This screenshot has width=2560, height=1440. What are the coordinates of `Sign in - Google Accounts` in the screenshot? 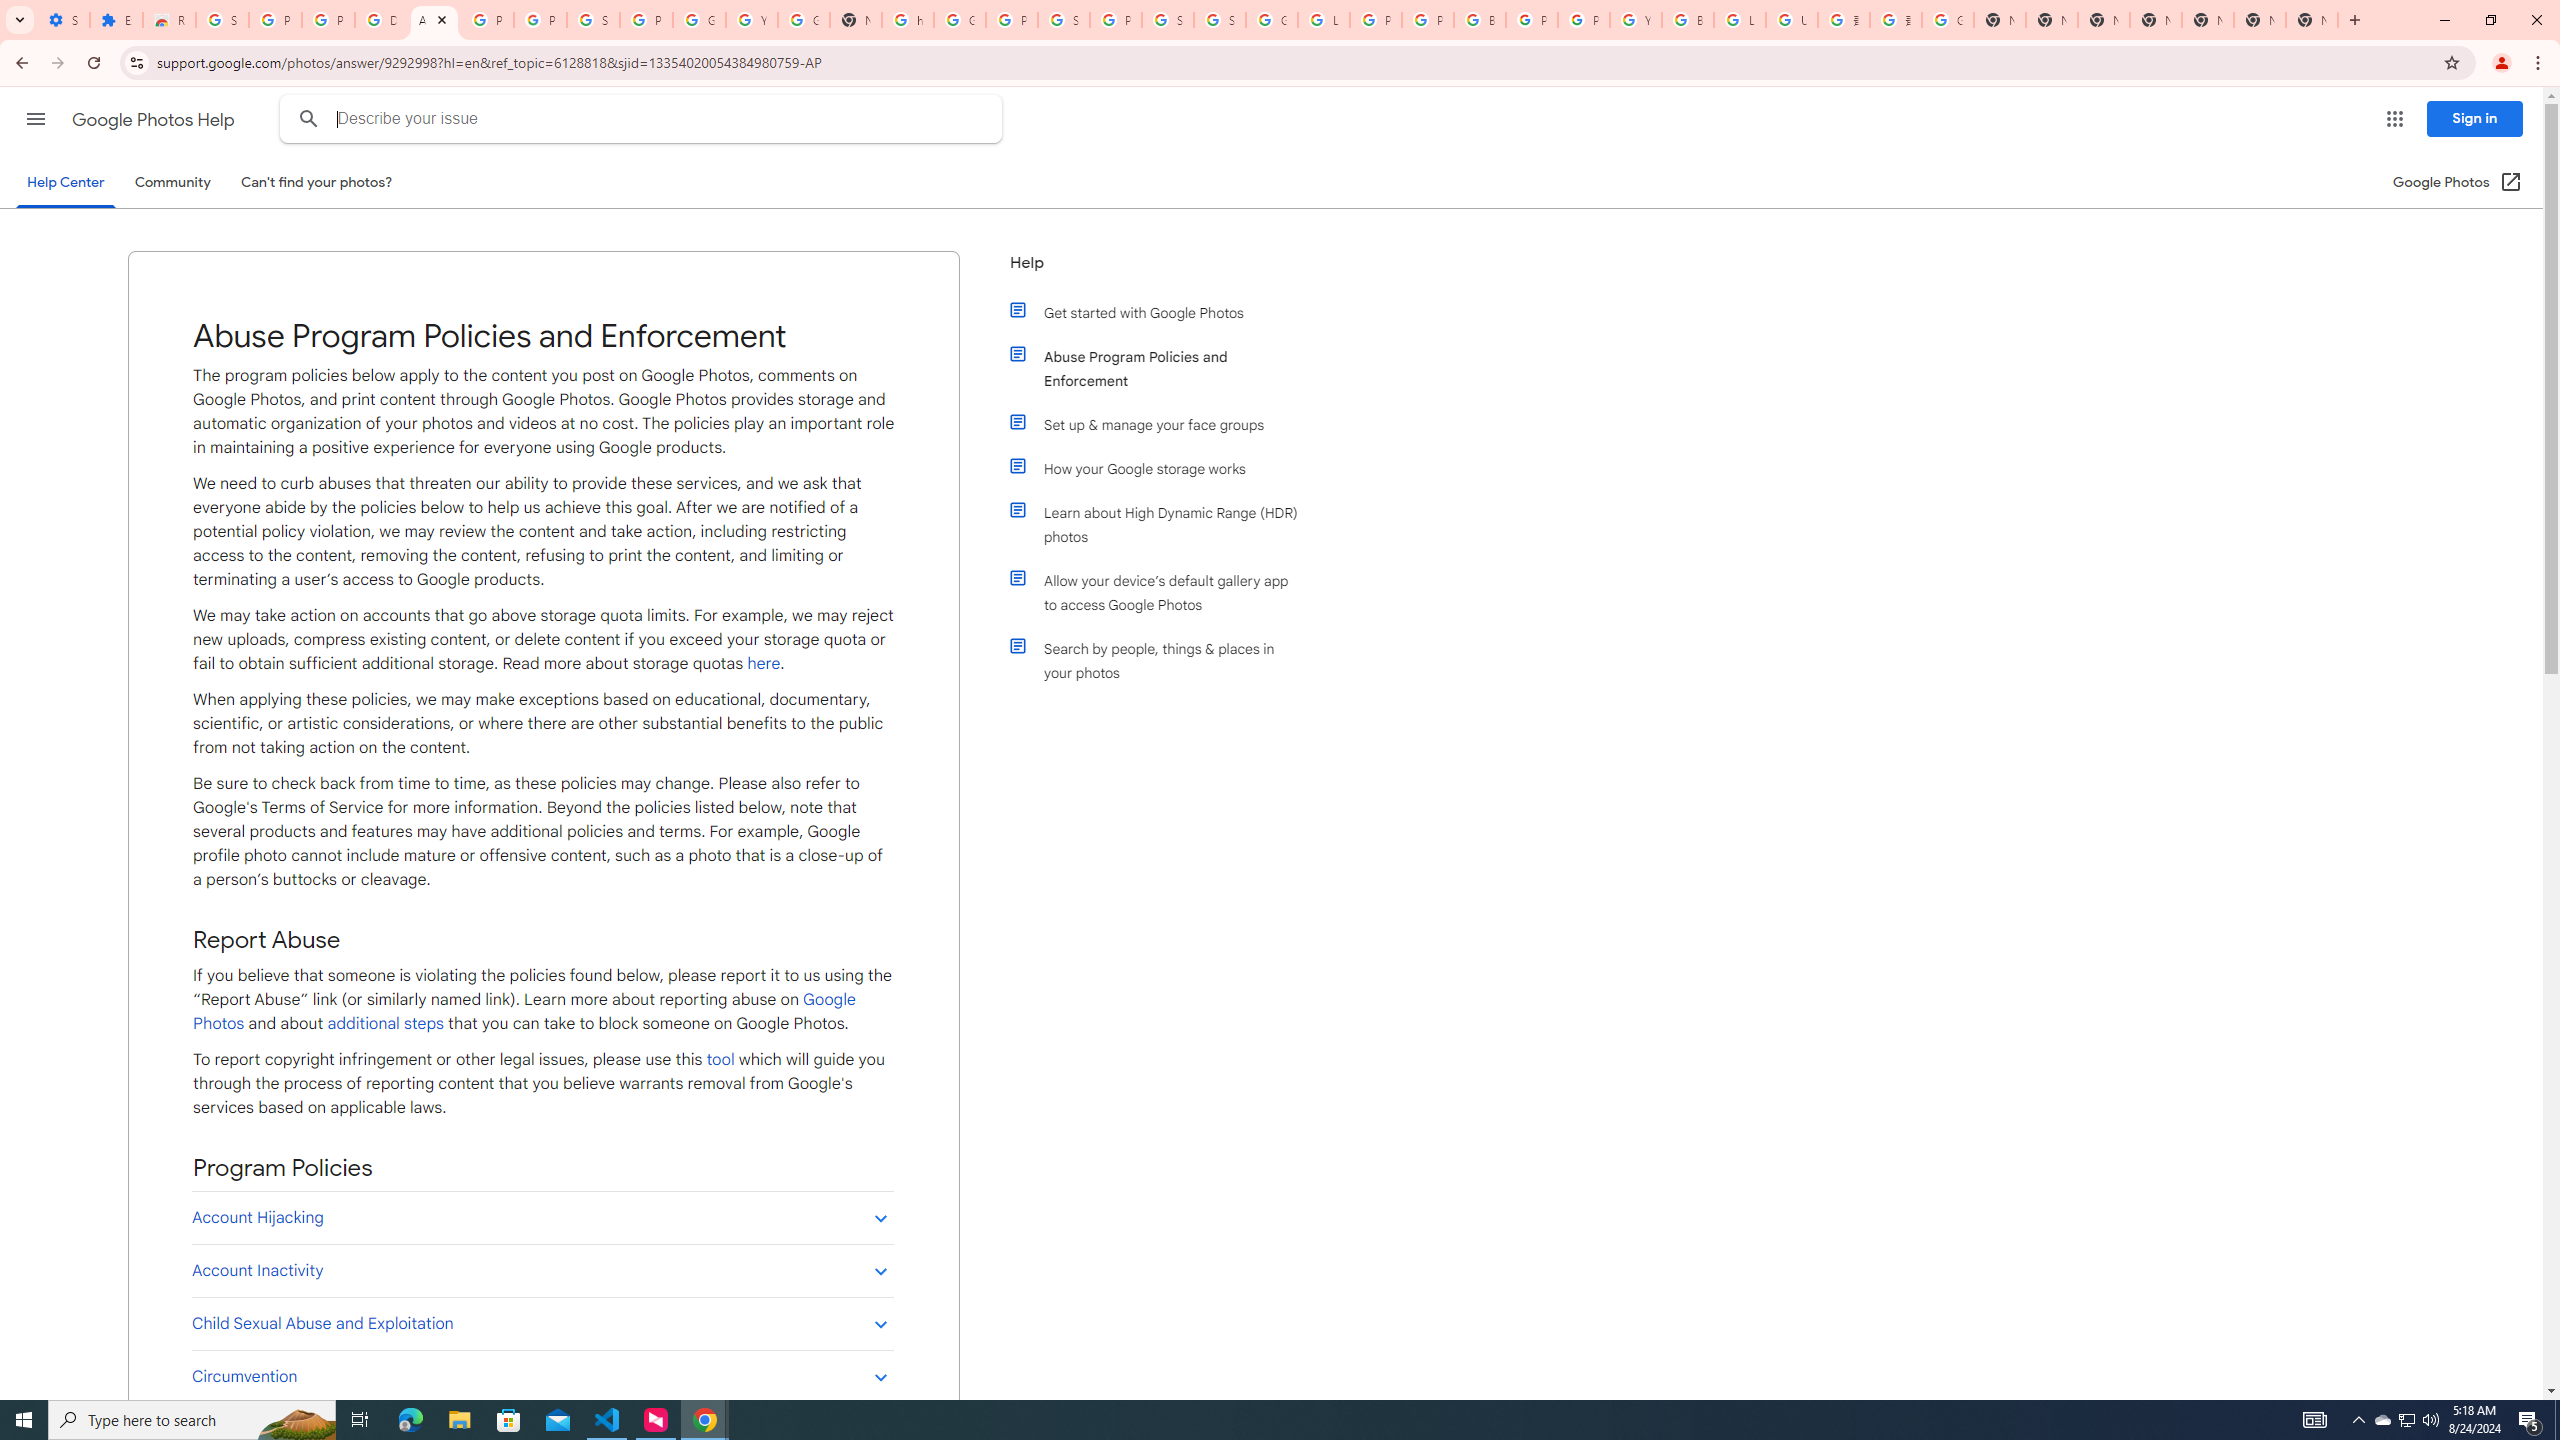 It's located at (1220, 20).